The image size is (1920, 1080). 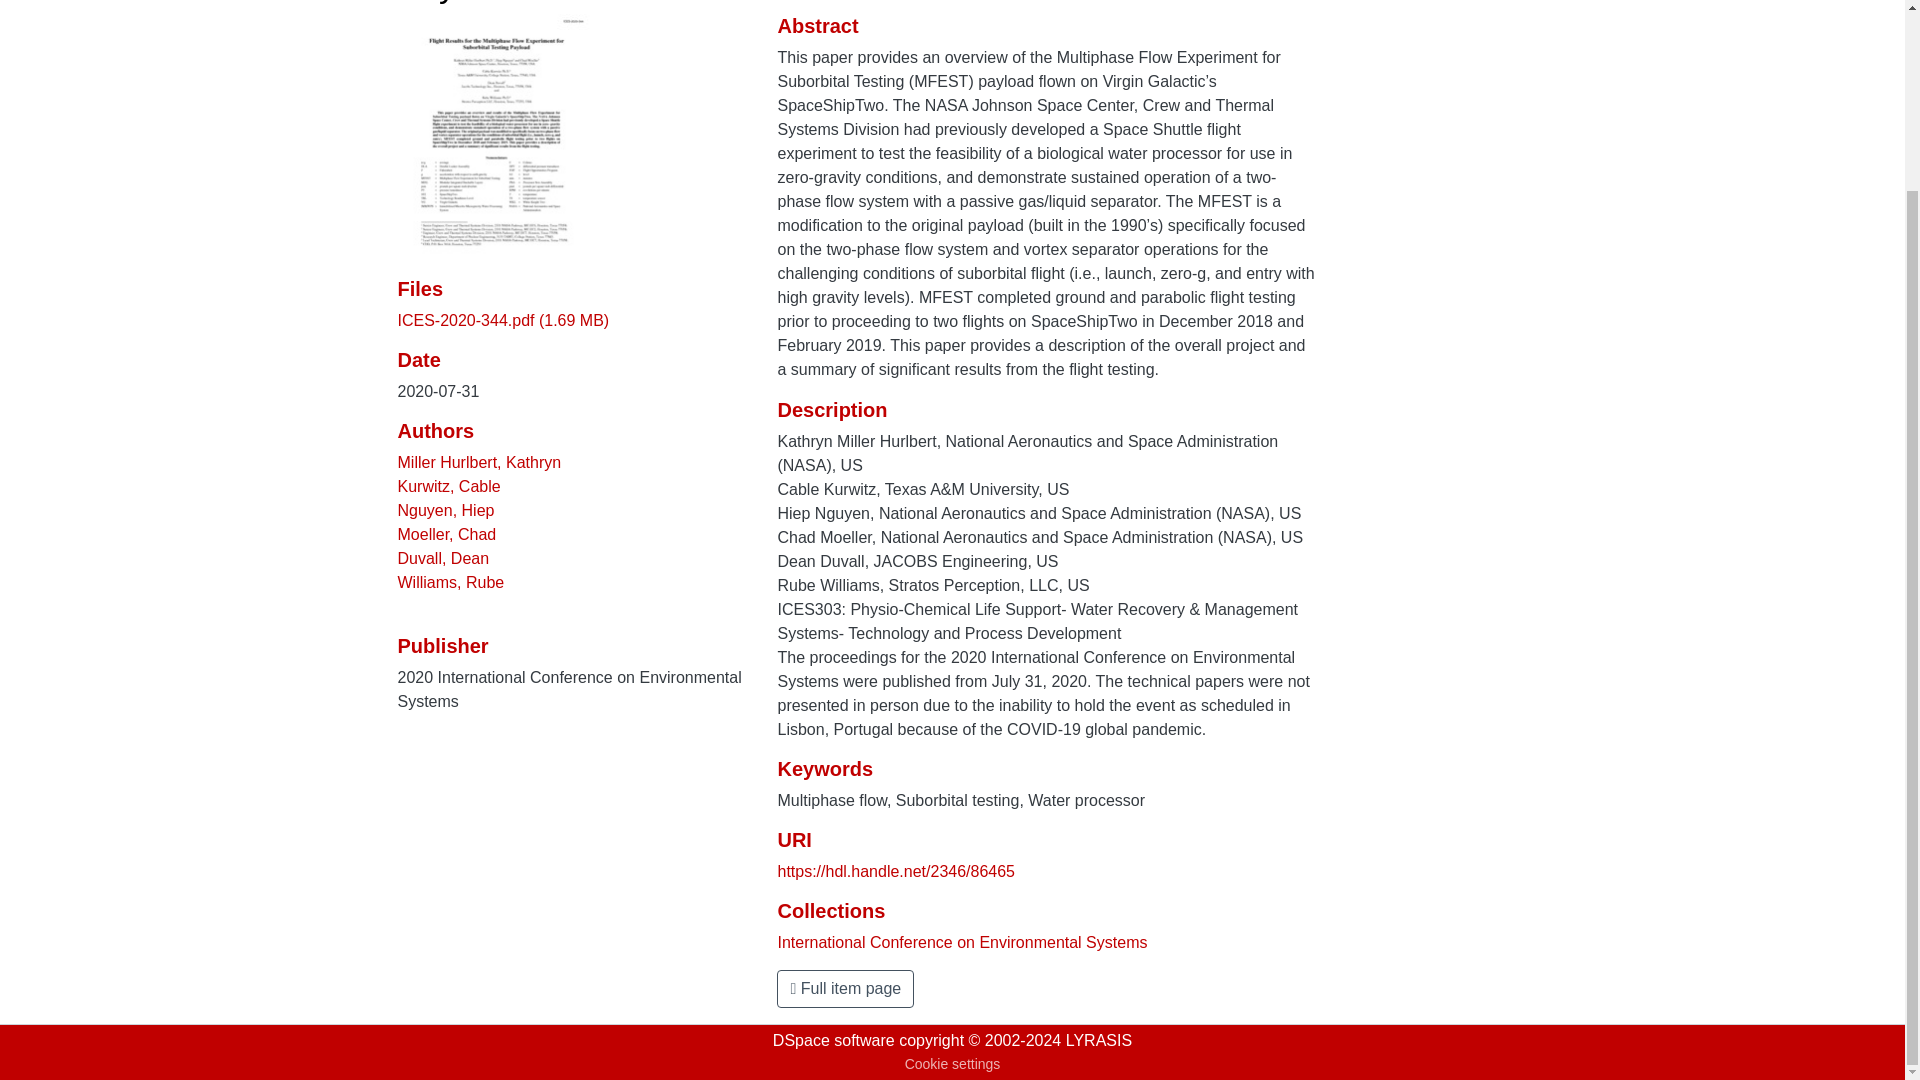 What do you see at coordinates (450, 582) in the screenshot?
I see `Williams, Rube` at bounding box center [450, 582].